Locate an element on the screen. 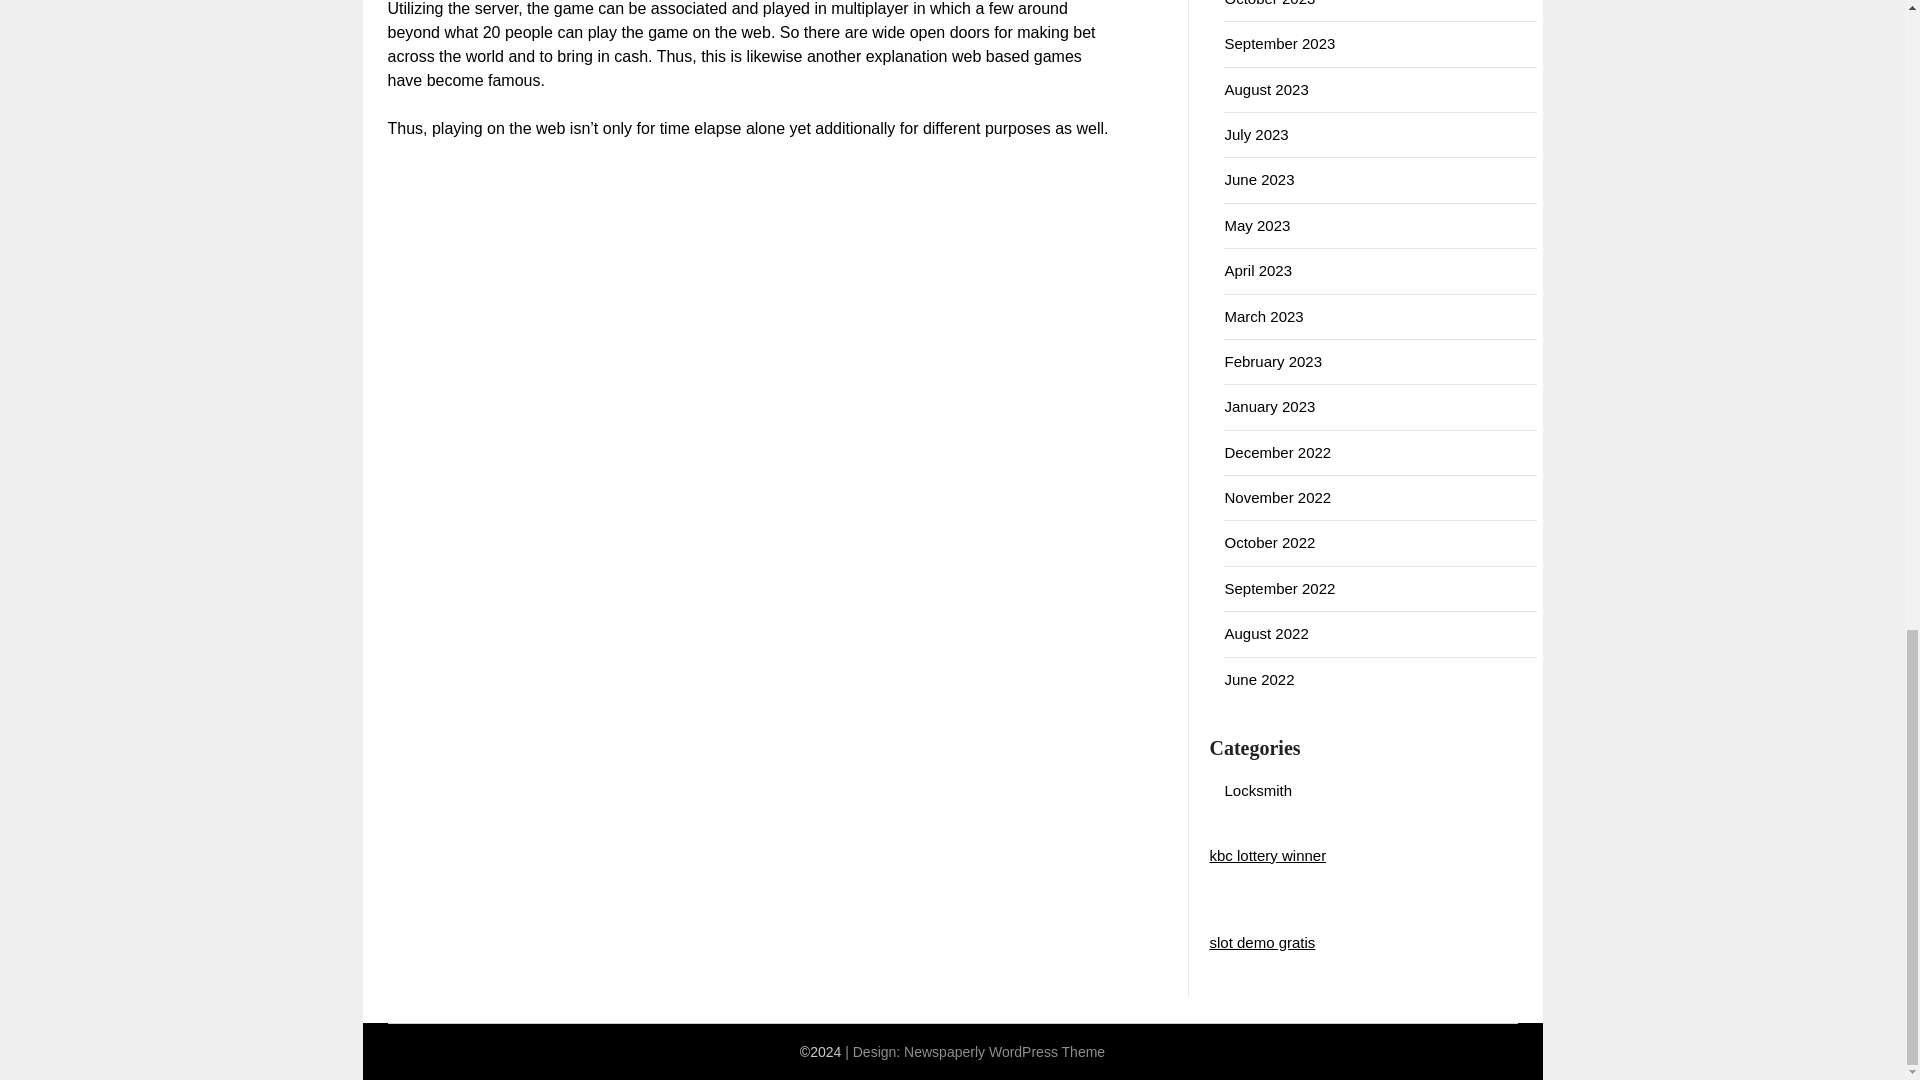 Image resolution: width=1920 pixels, height=1080 pixels. June 2023 is located at coordinates (1259, 178).